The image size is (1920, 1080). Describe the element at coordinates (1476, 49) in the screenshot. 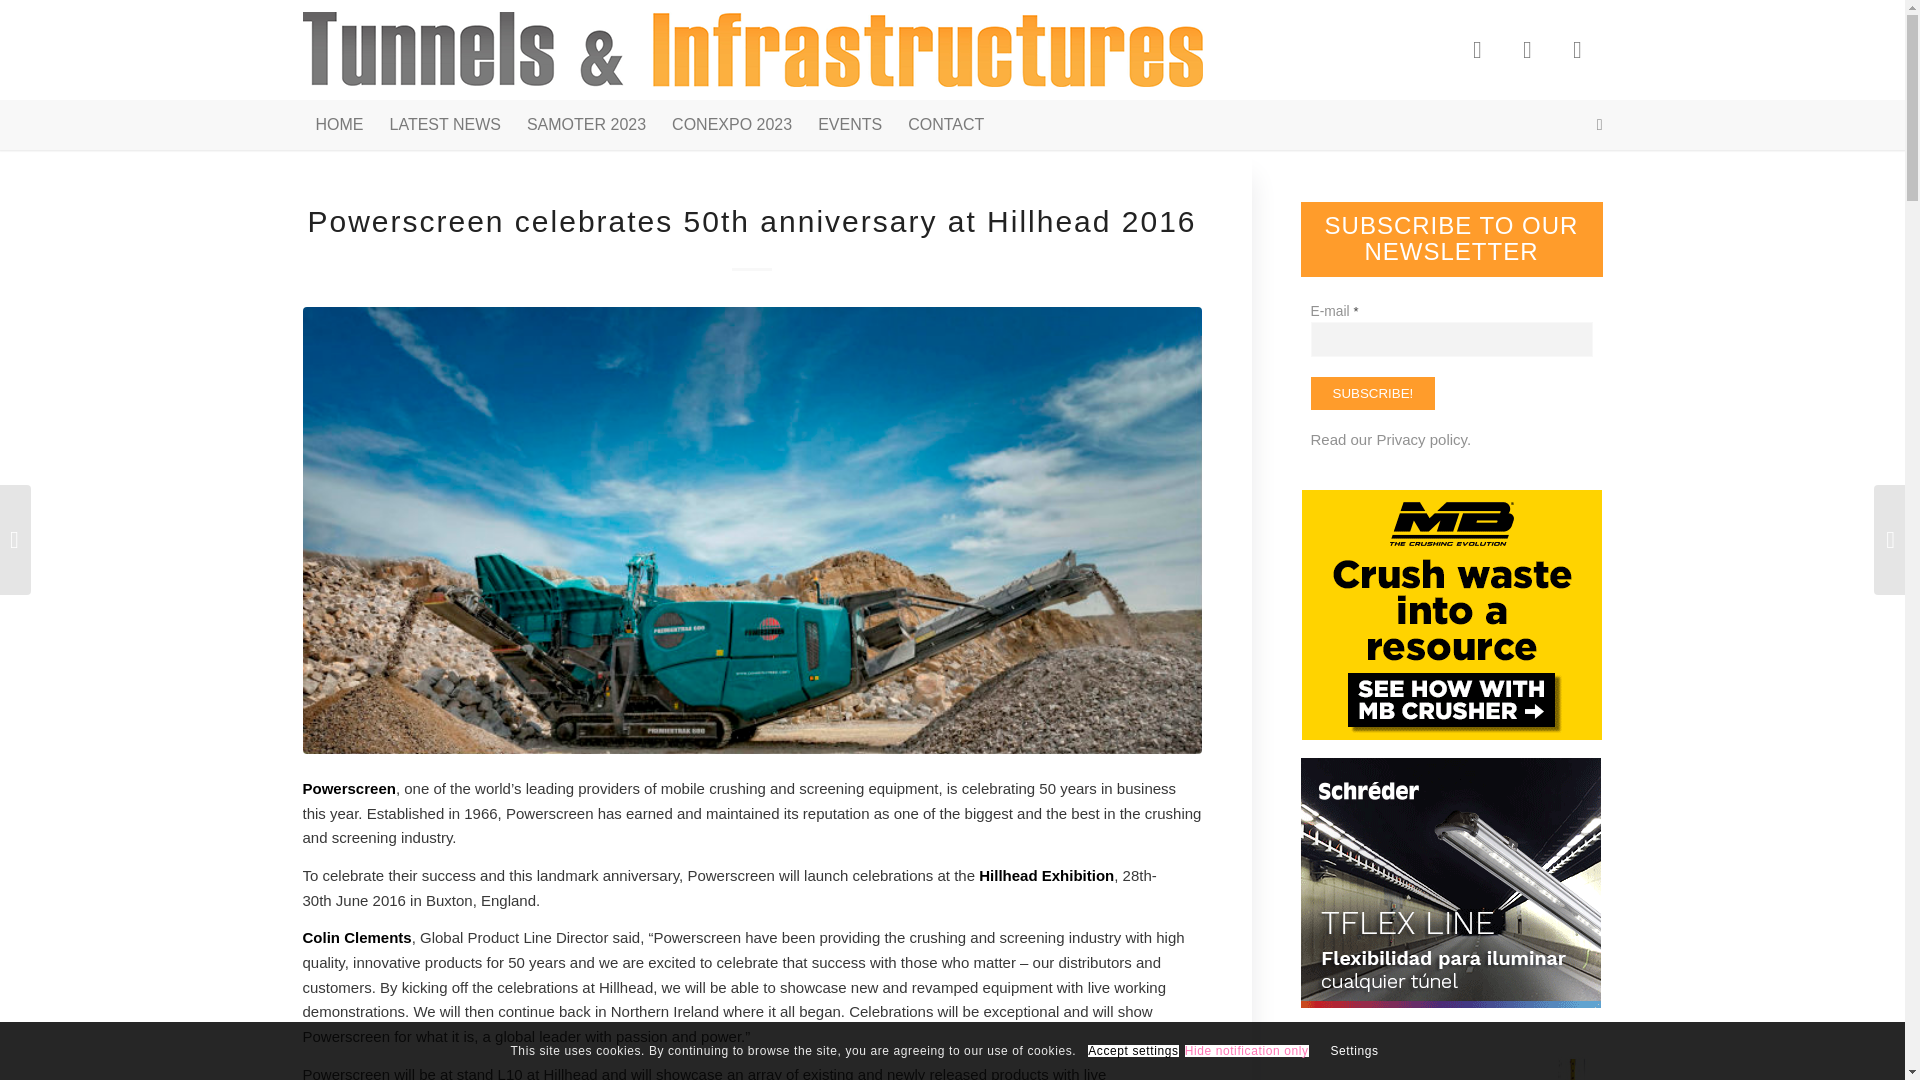

I see `Facebook` at that location.